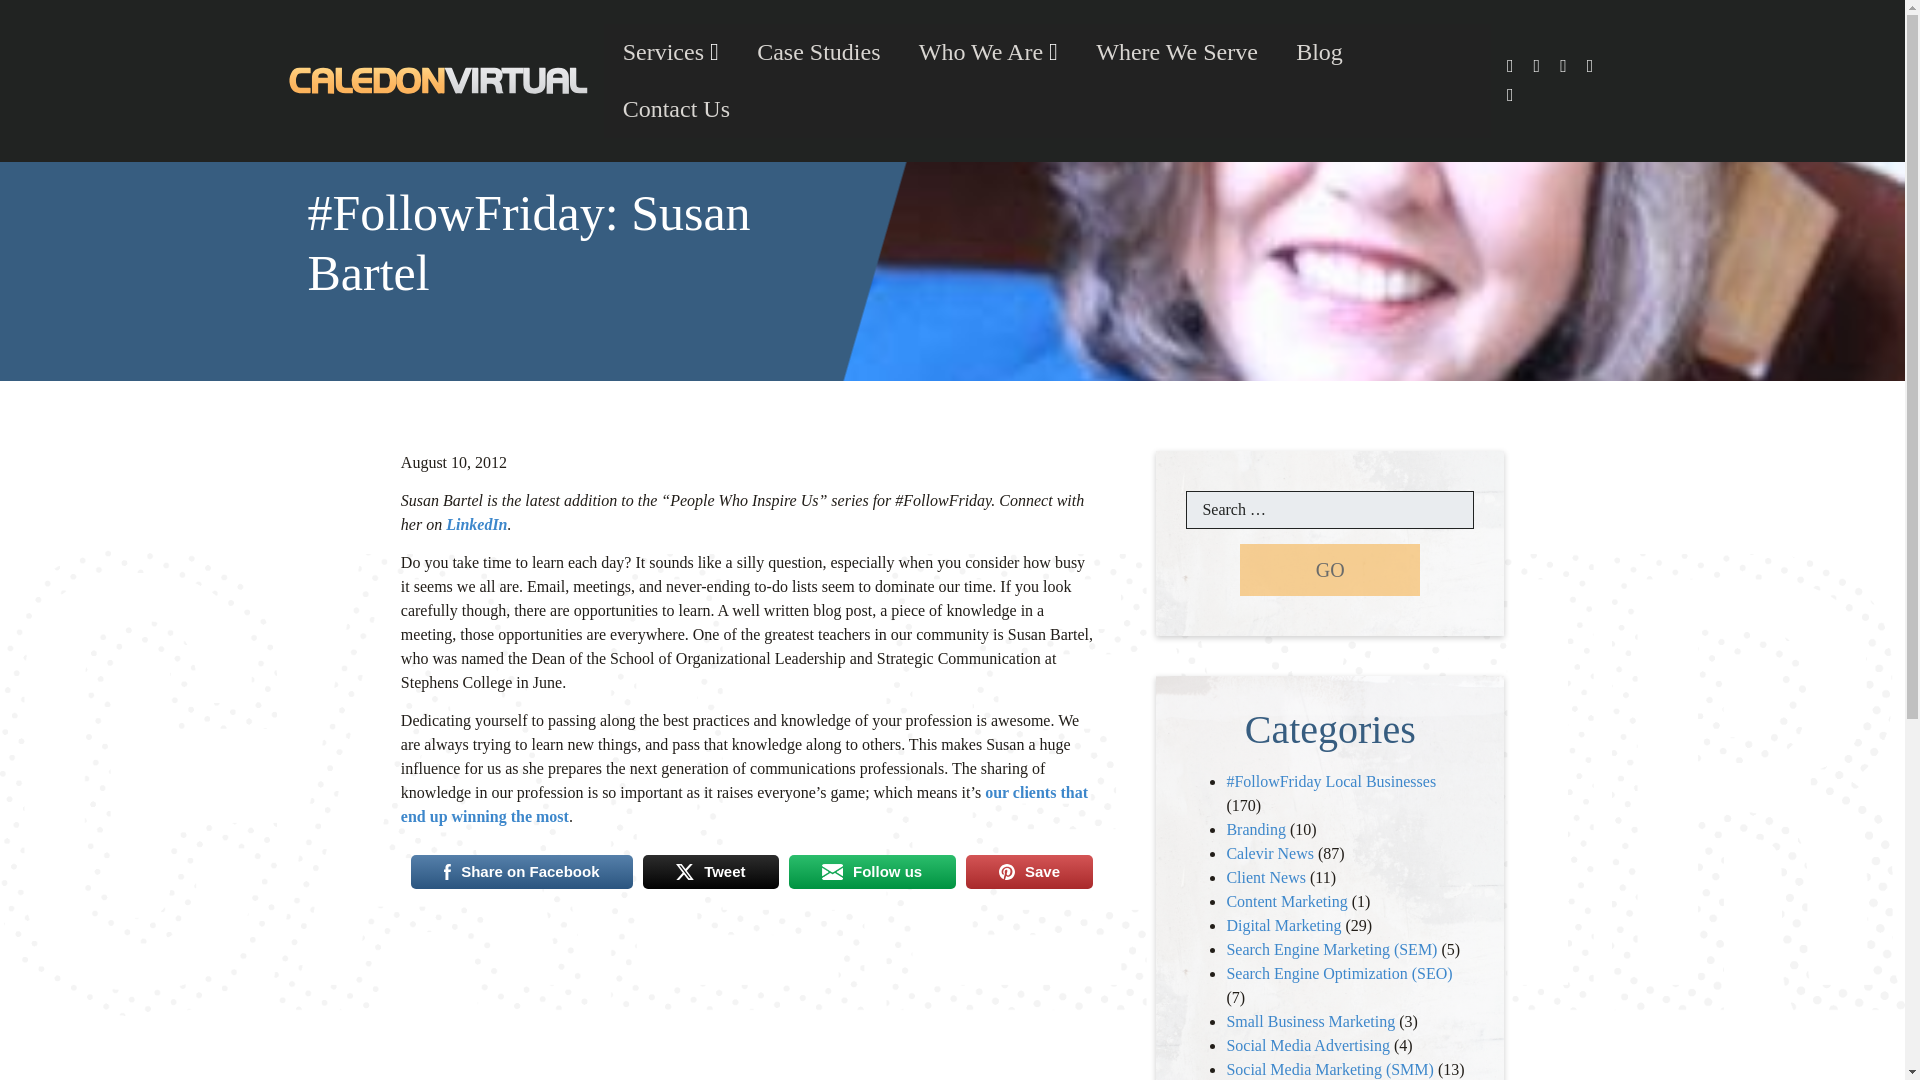  Describe the element at coordinates (988, 52) in the screenshot. I see `Who We Are` at that location.